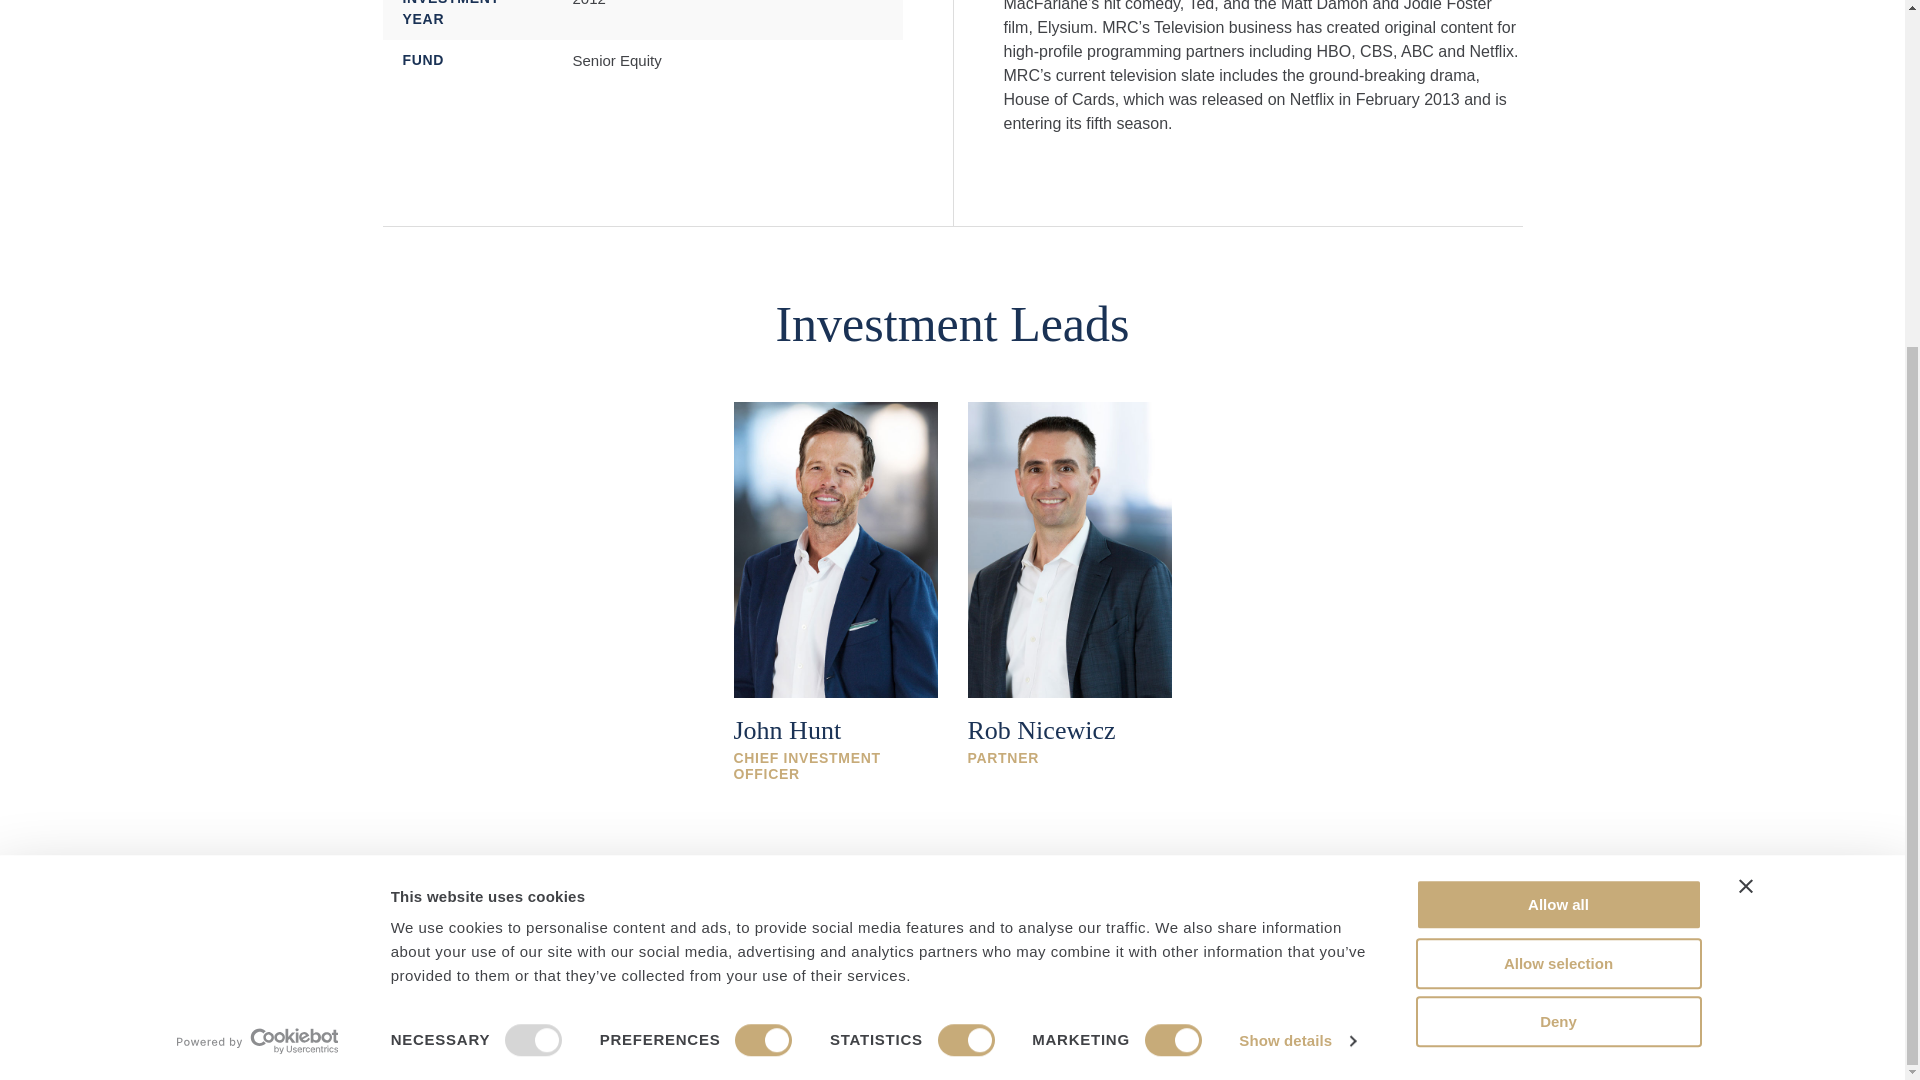 This screenshot has height=1080, width=1920. What do you see at coordinates (1558, 405) in the screenshot?
I see `Allow all` at bounding box center [1558, 405].